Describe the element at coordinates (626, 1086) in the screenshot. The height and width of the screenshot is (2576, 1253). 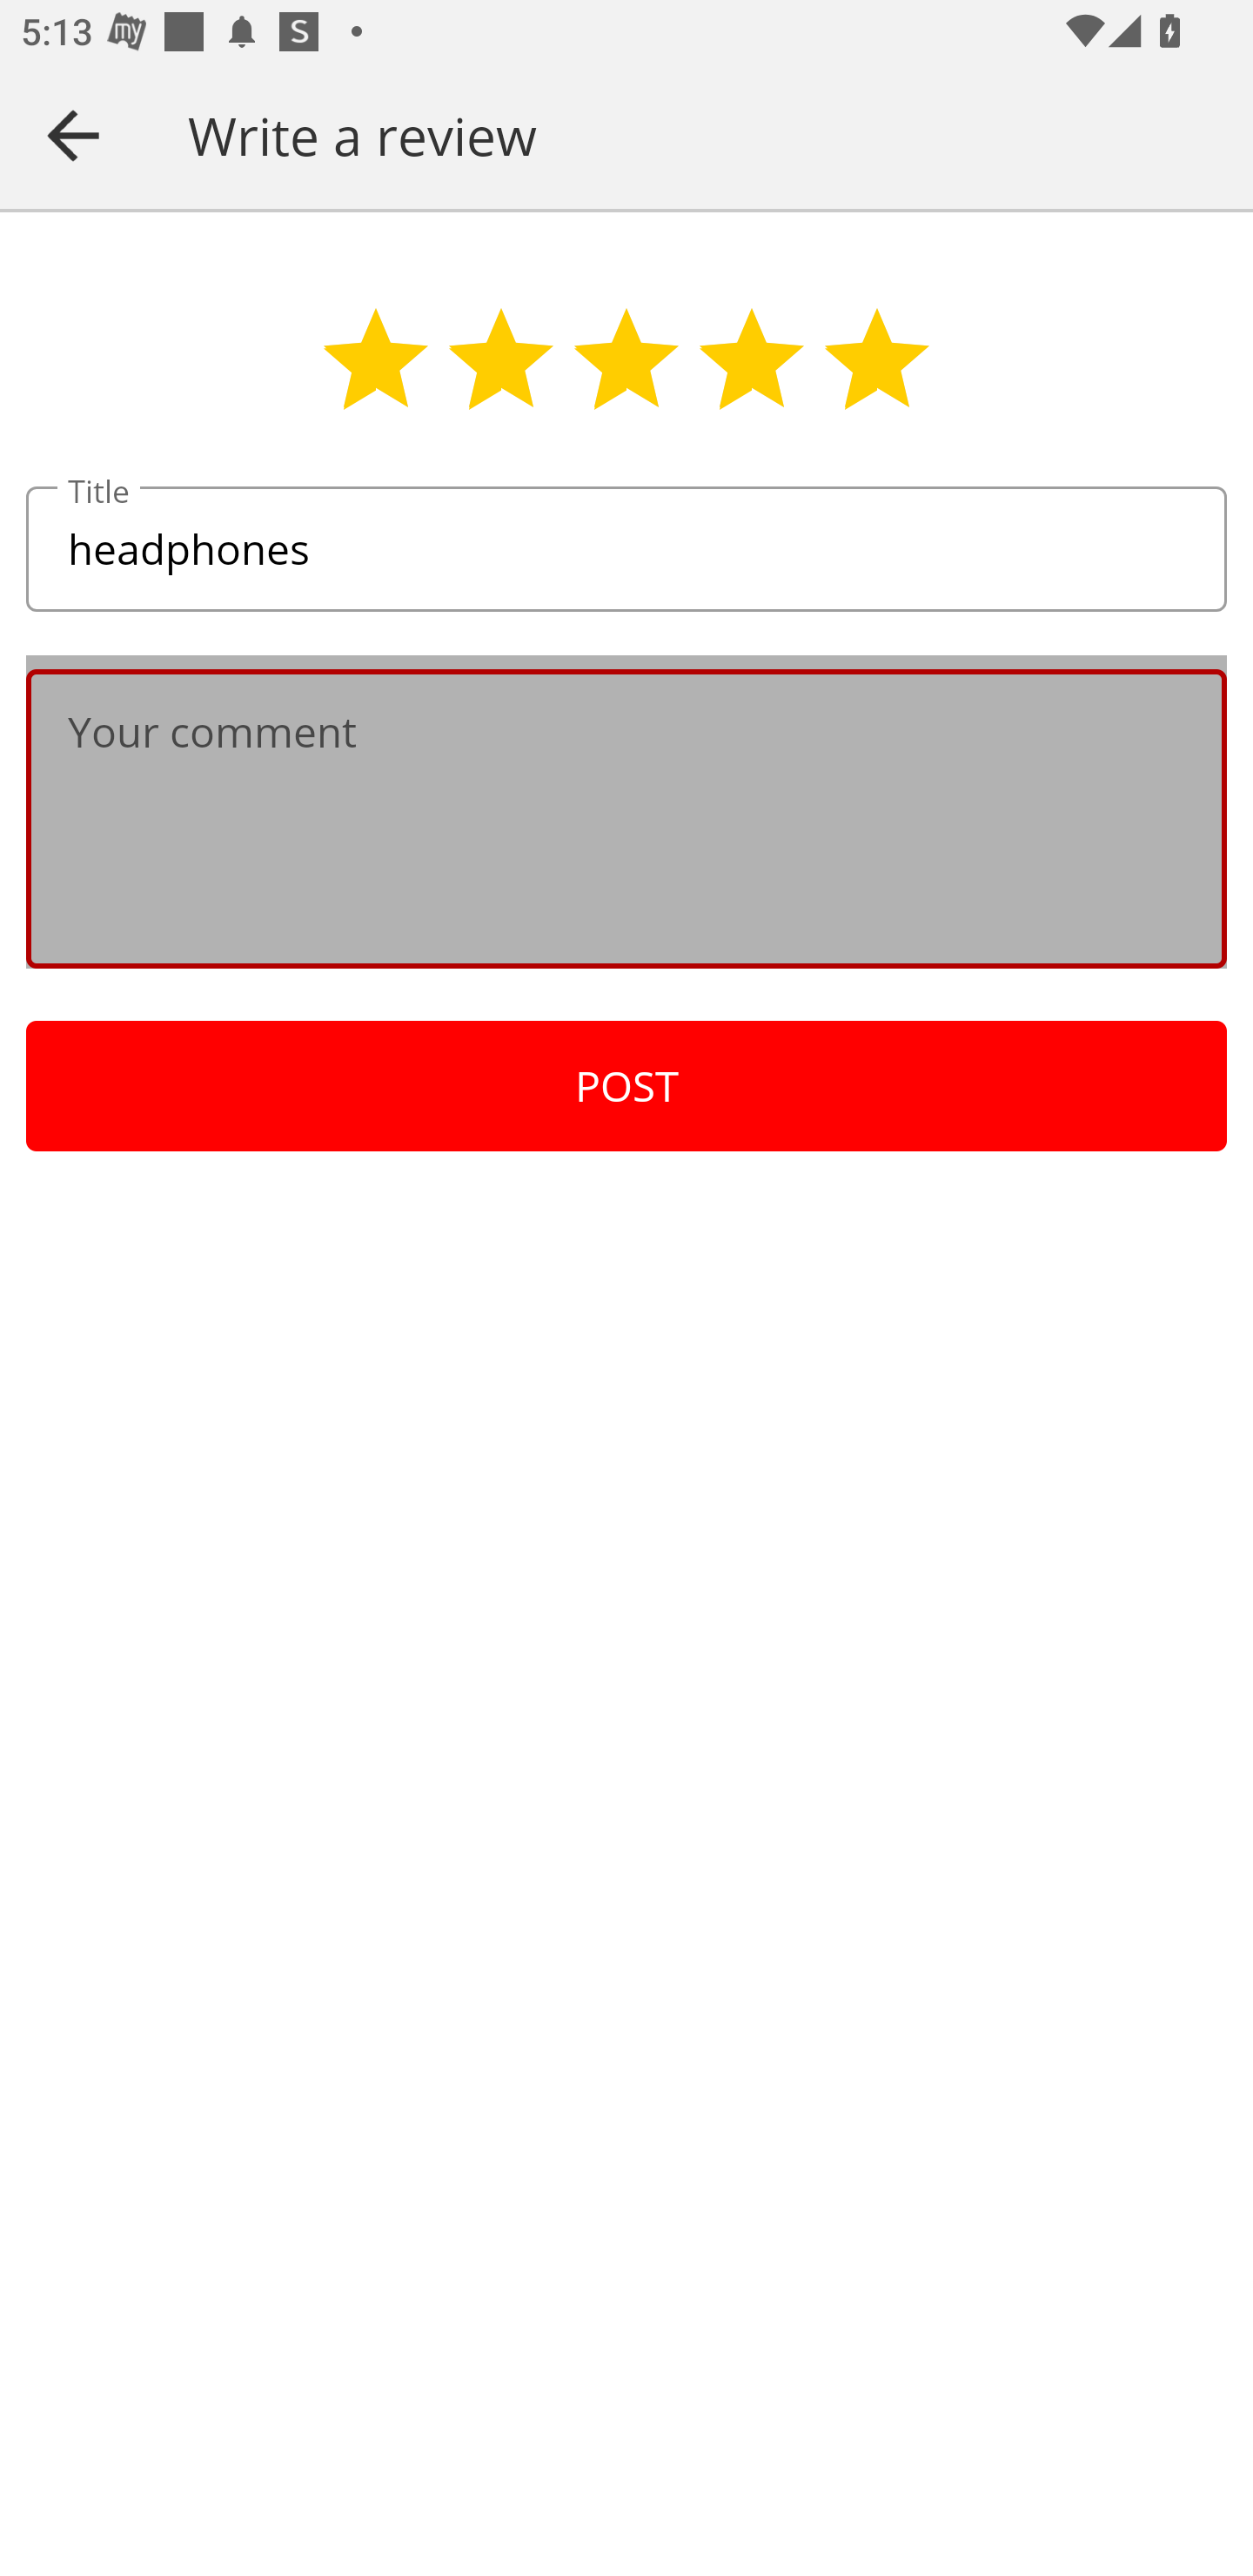
I see `POST` at that location.